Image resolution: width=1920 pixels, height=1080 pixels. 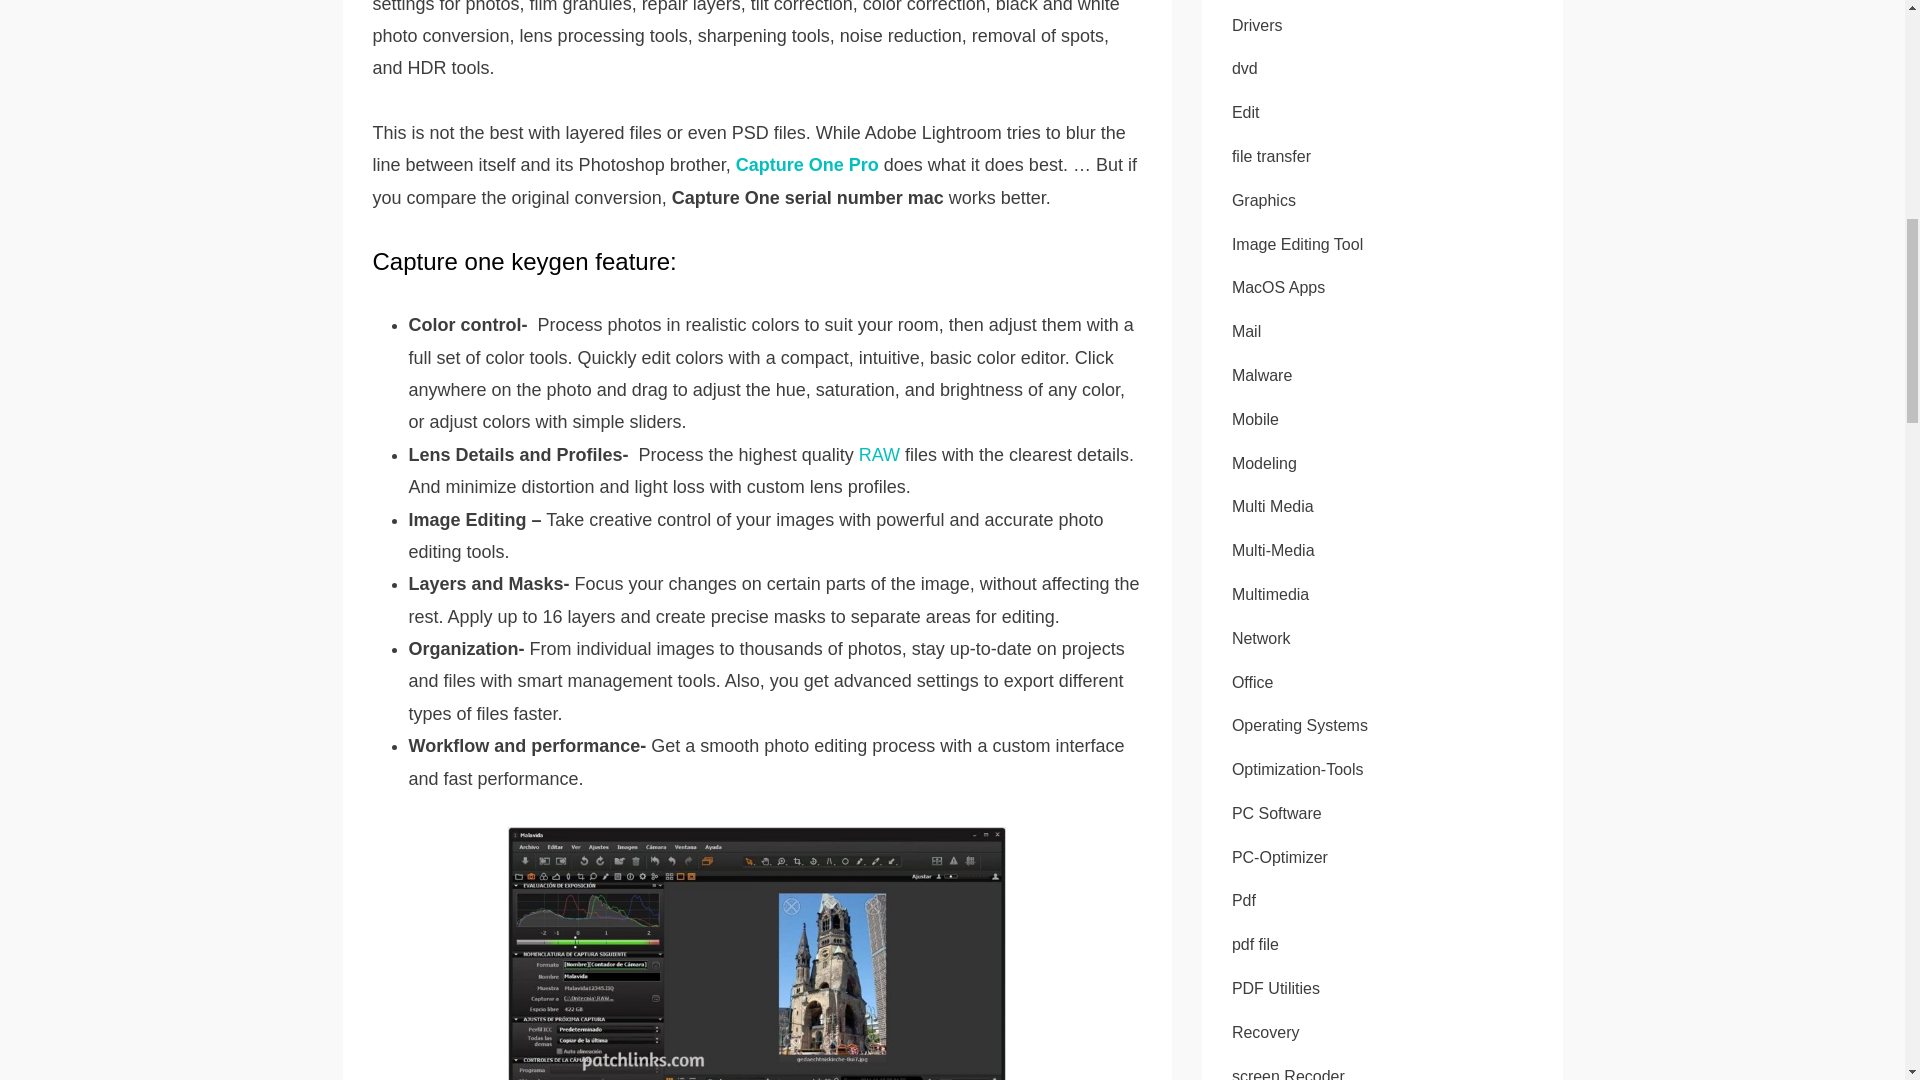 I want to click on Capture One Pro, so click(x=809, y=164).